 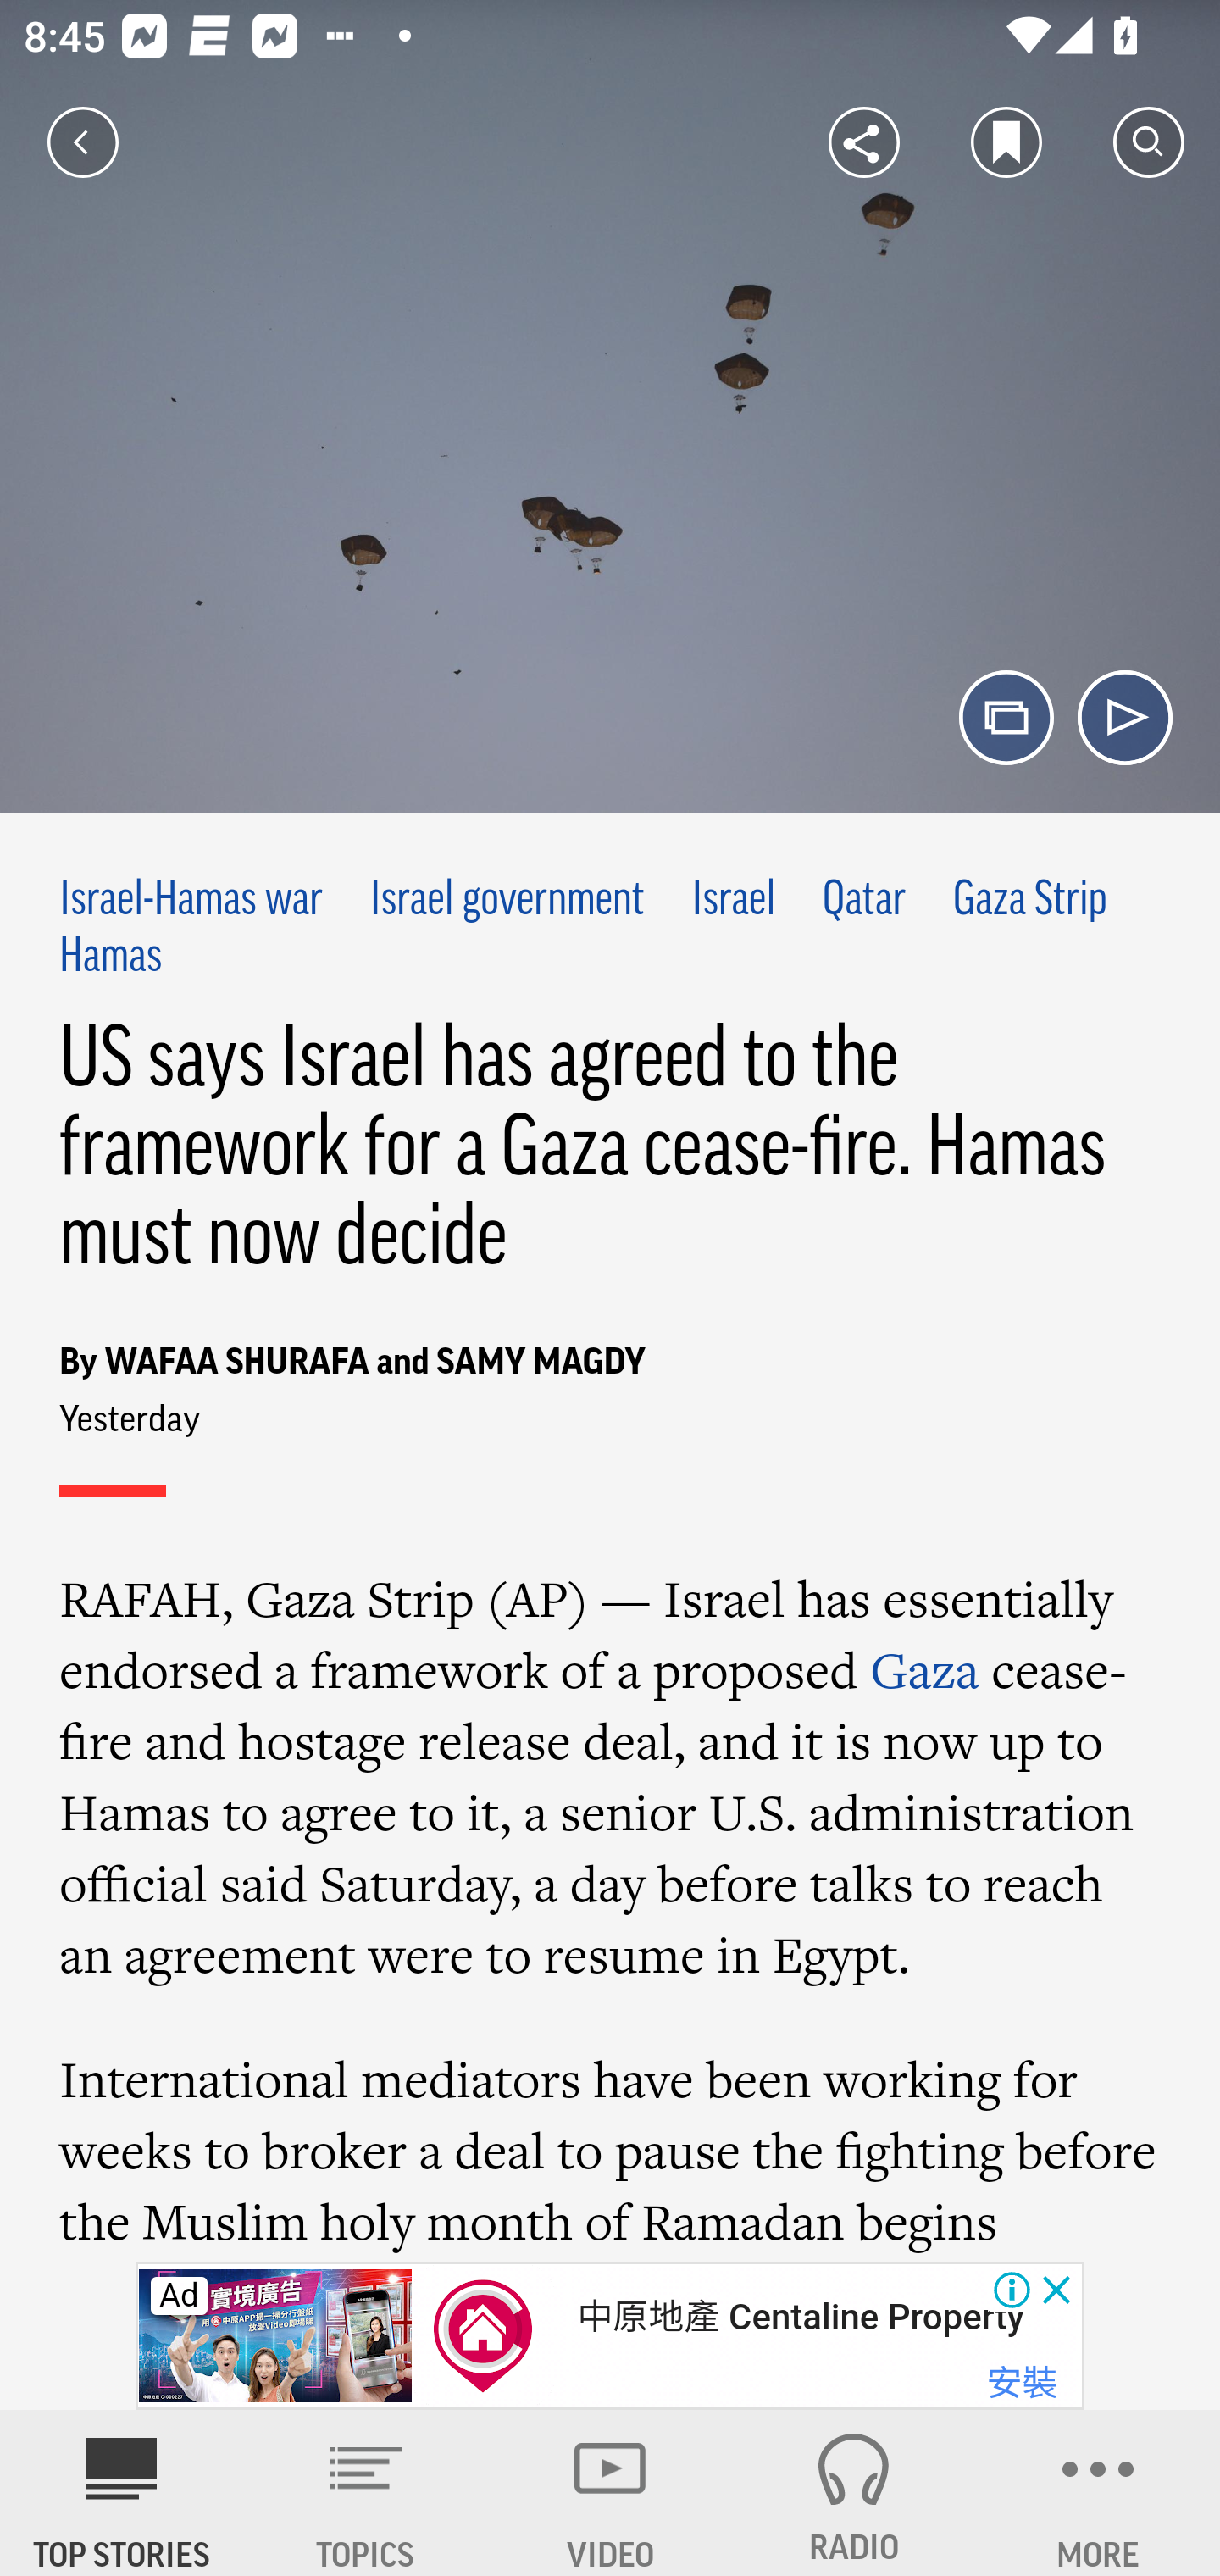 What do you see at coordinates (734, 902) in the screenshot?
I see `Israel` at bounding box center [734, 902].